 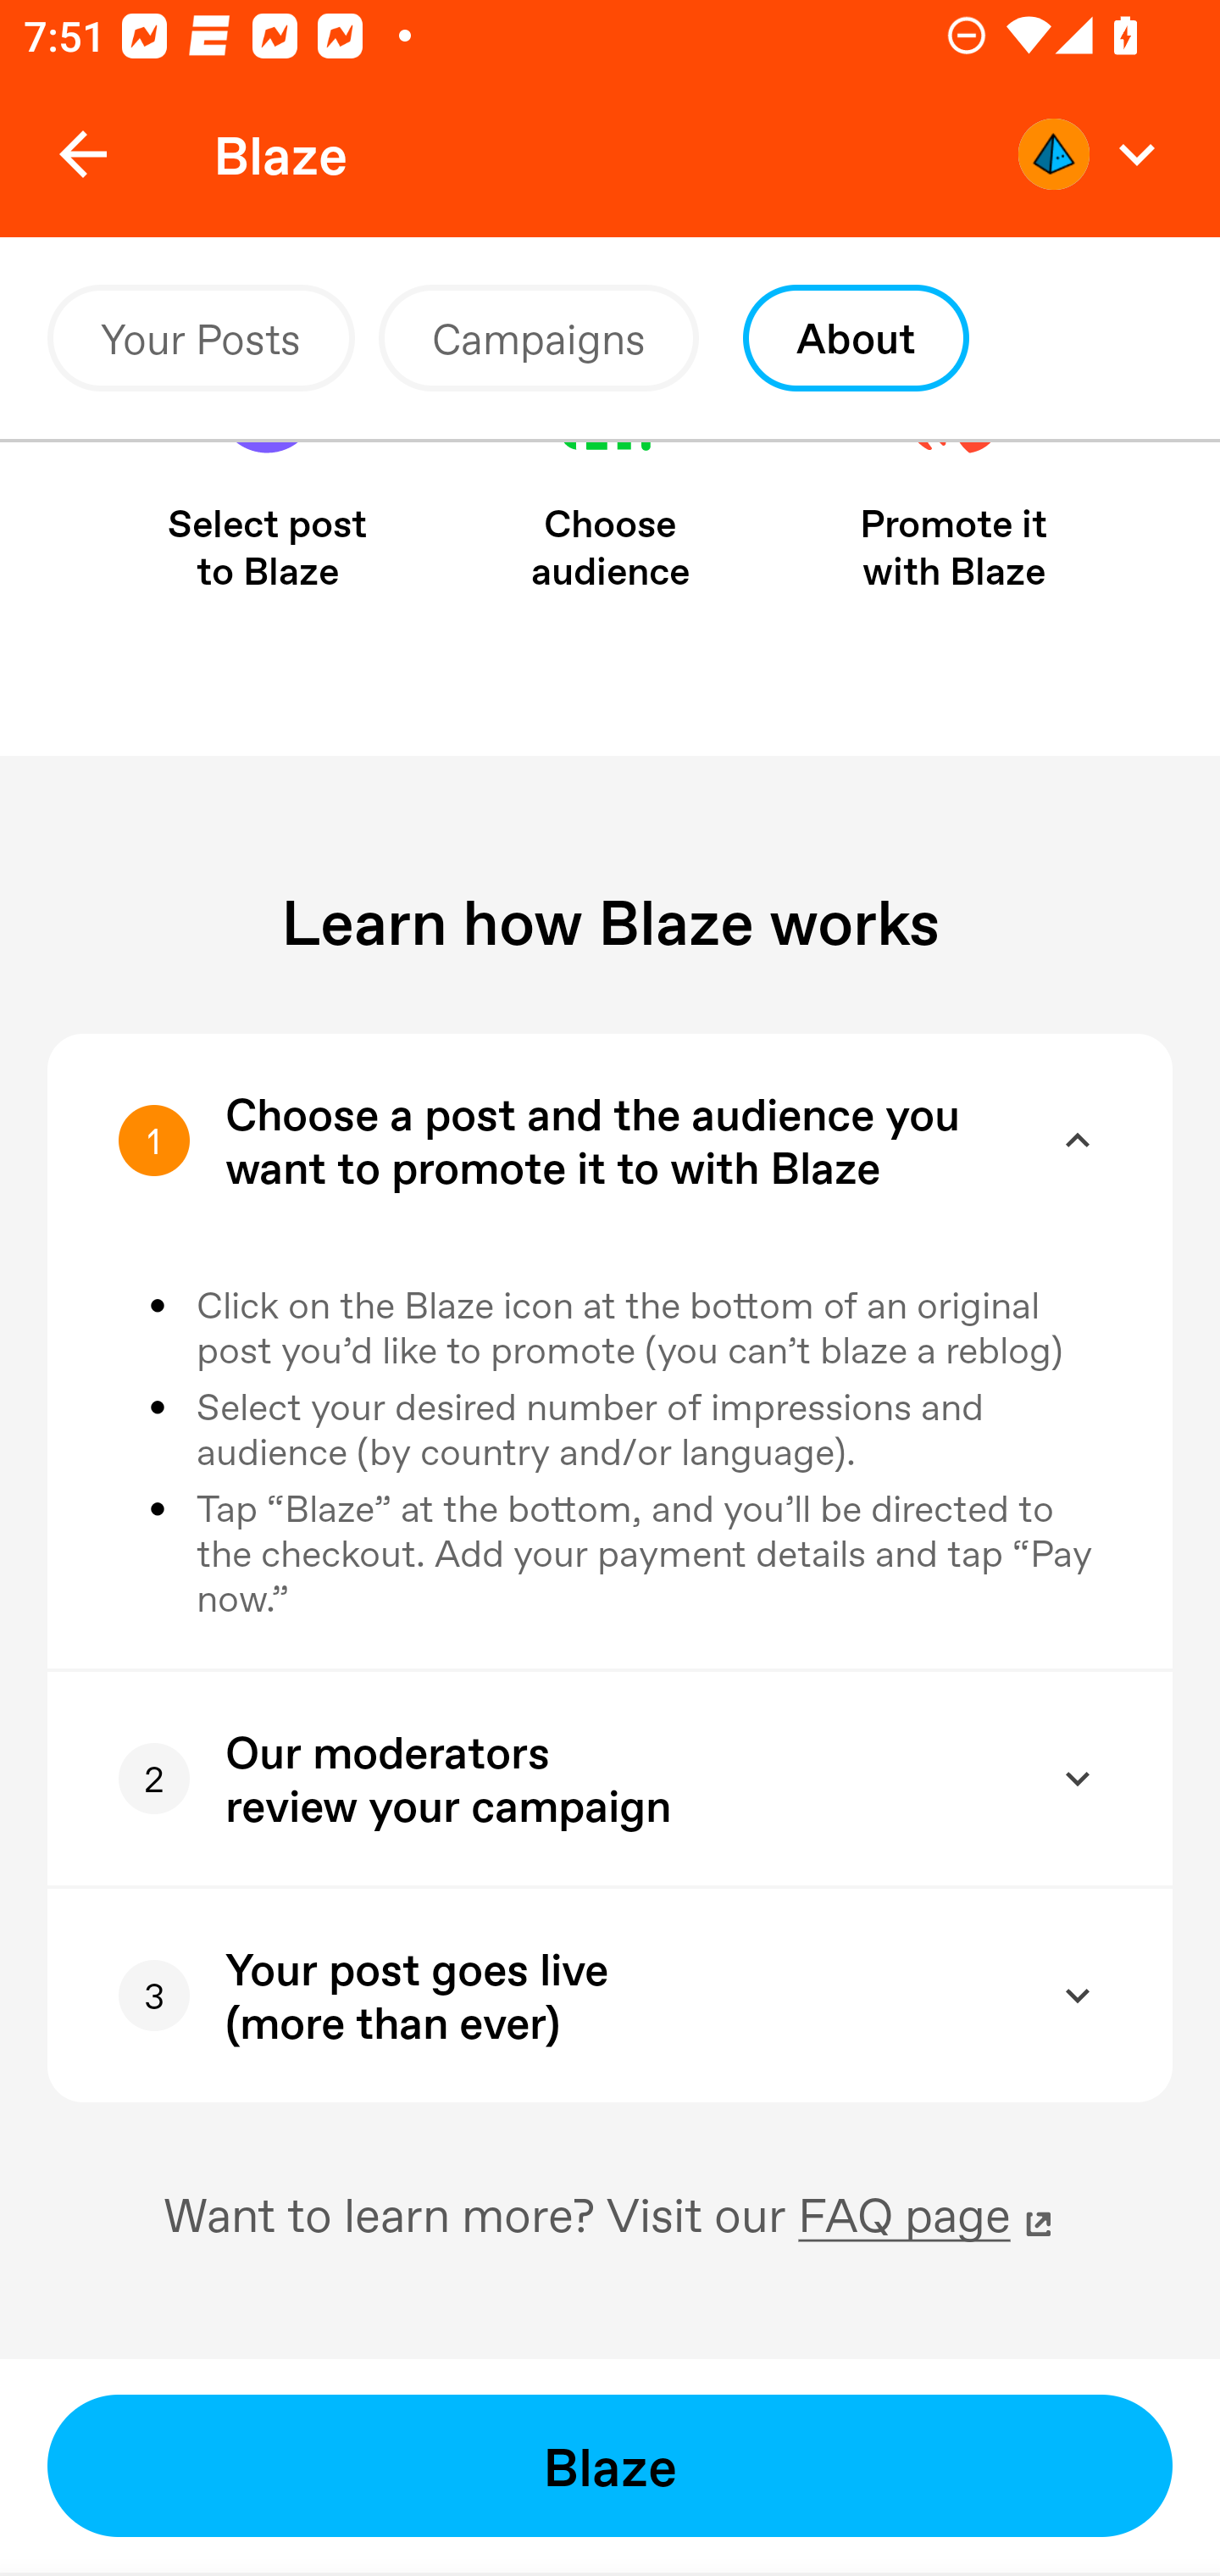 What do you see at coordinates (610, 2466) in the screenshot?
I see `Blaze` at bounding box center [610, 2466].